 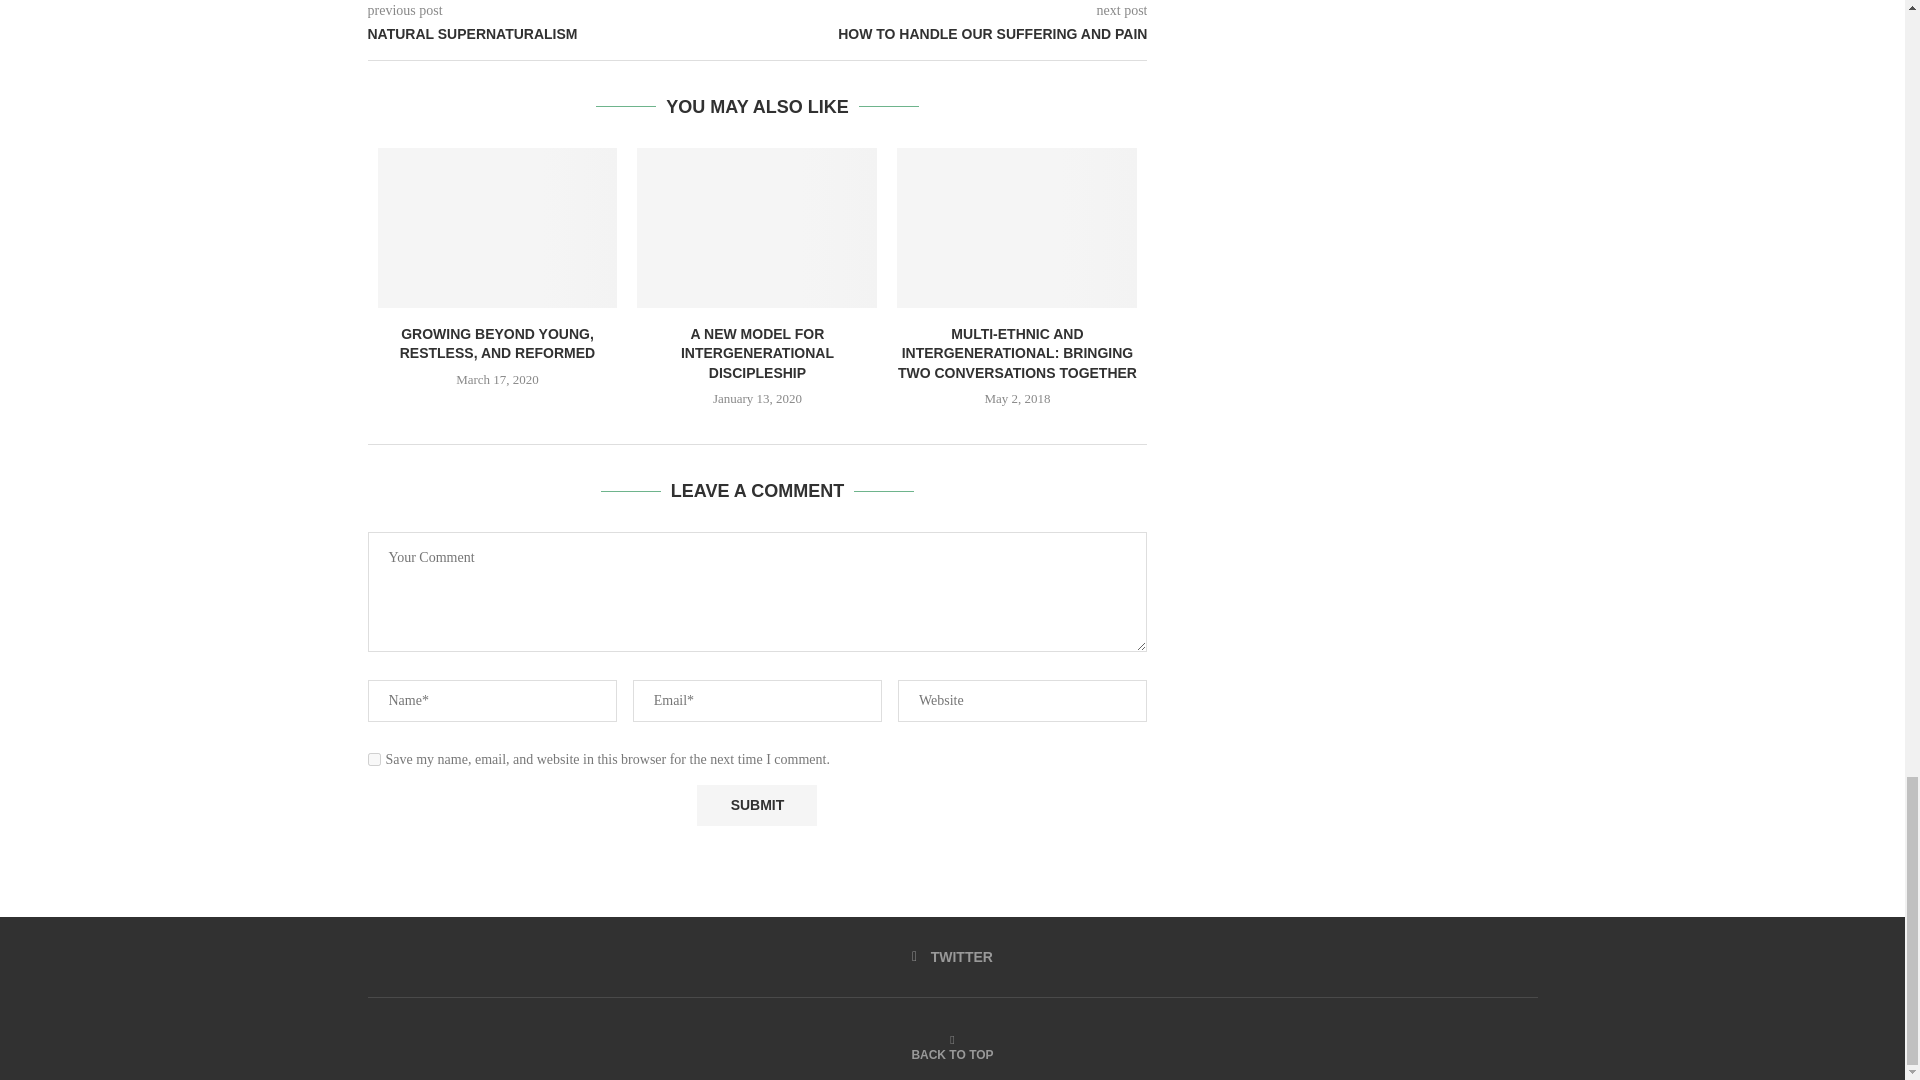 What do you see at coordinates (756, 806) in the screenshot?
I see `Submit` at bounding box center [756, 806].